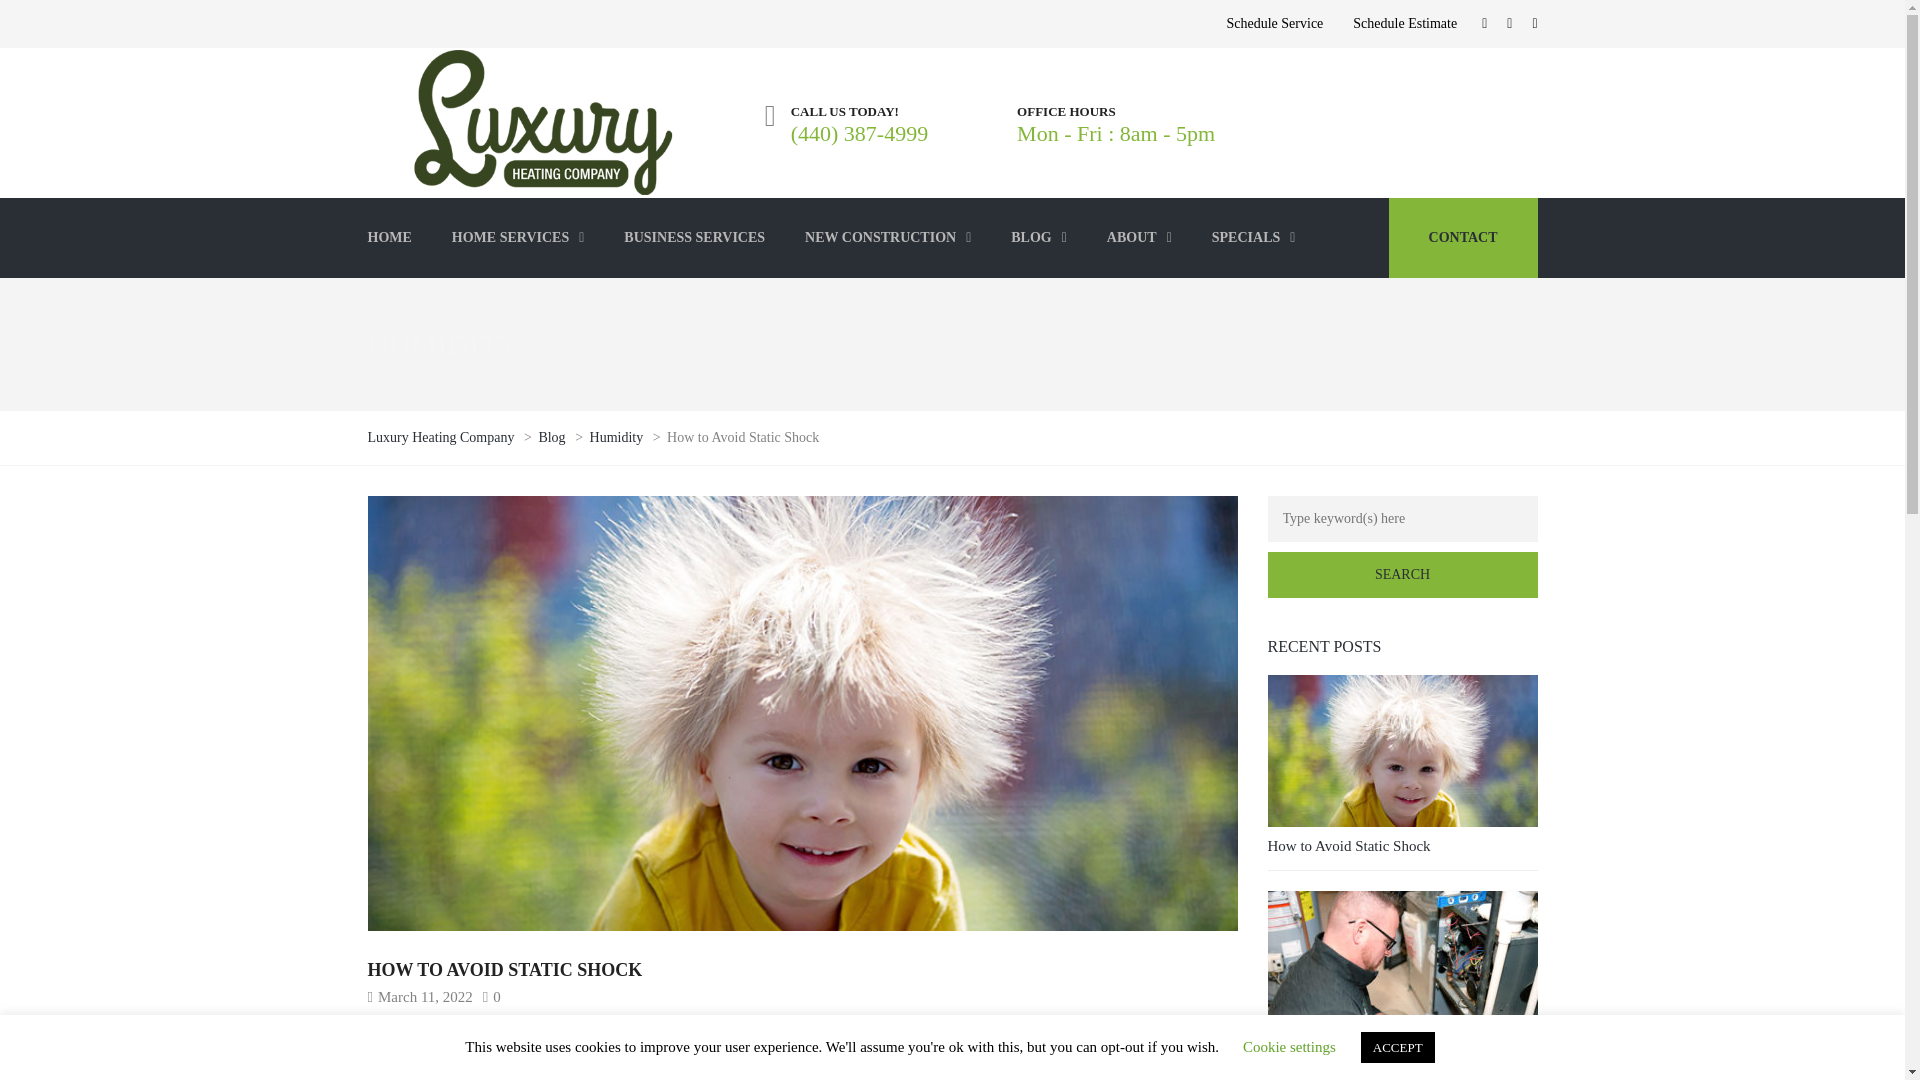 The height and width of the screenshot is (1080, 1920). I want to click on Go to Blog., so click(552, 436).